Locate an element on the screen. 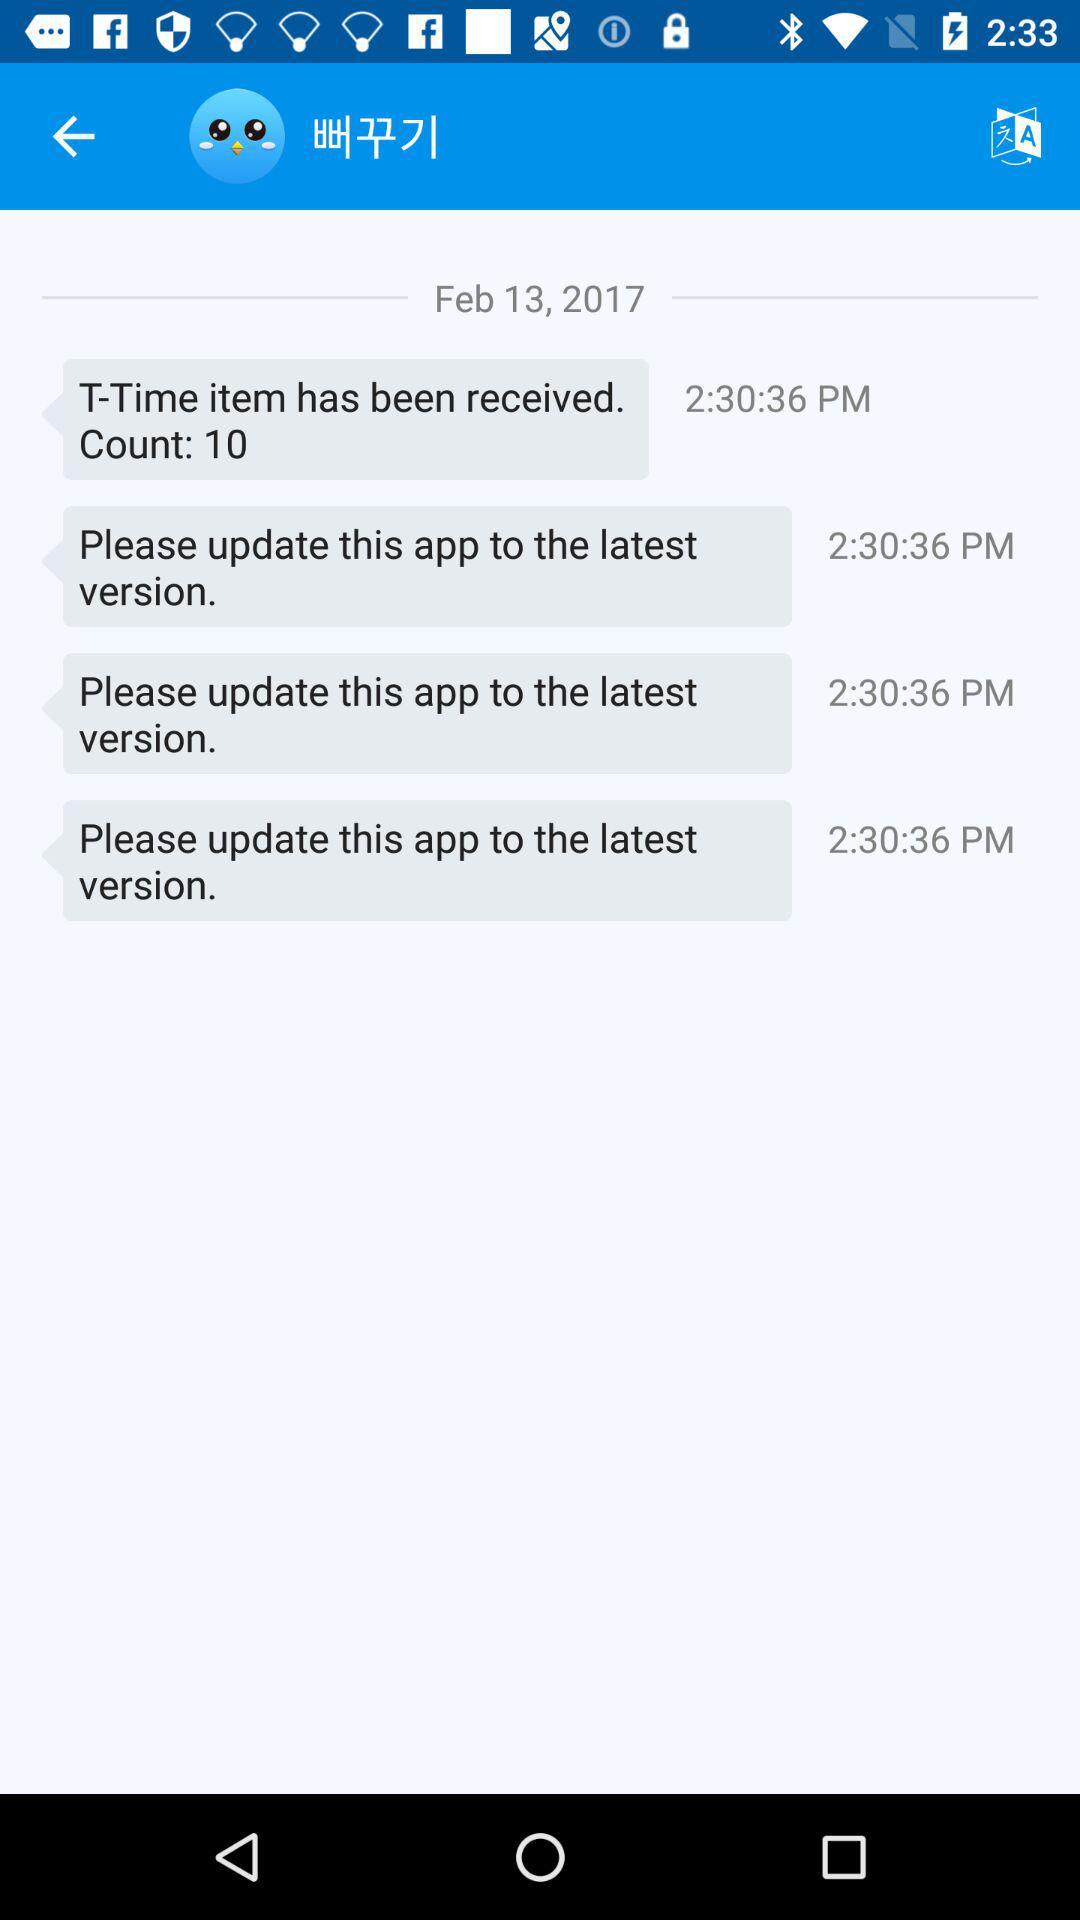 The image size is (1080, 1920). press the icon below feb 13, 2017 is located at coordinates (345, 420).